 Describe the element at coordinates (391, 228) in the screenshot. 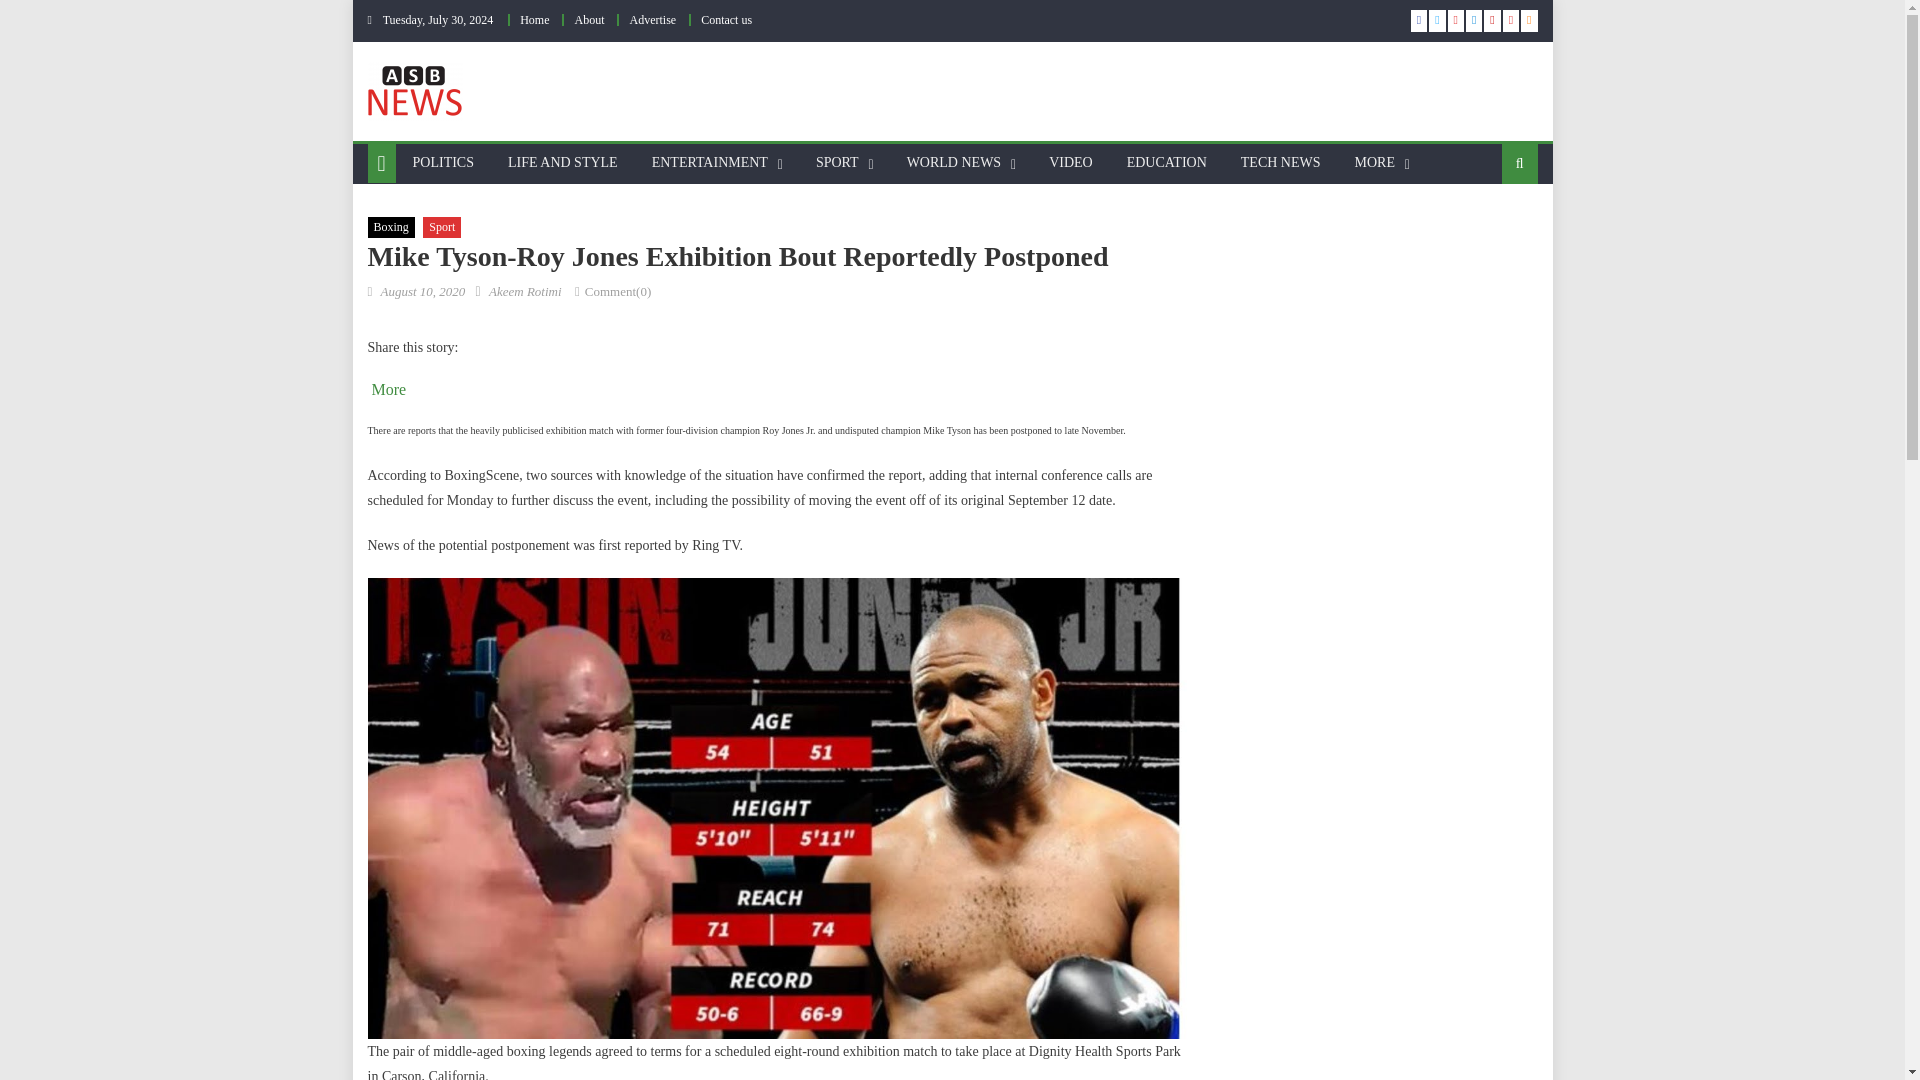

I see `Boxing` at that location.